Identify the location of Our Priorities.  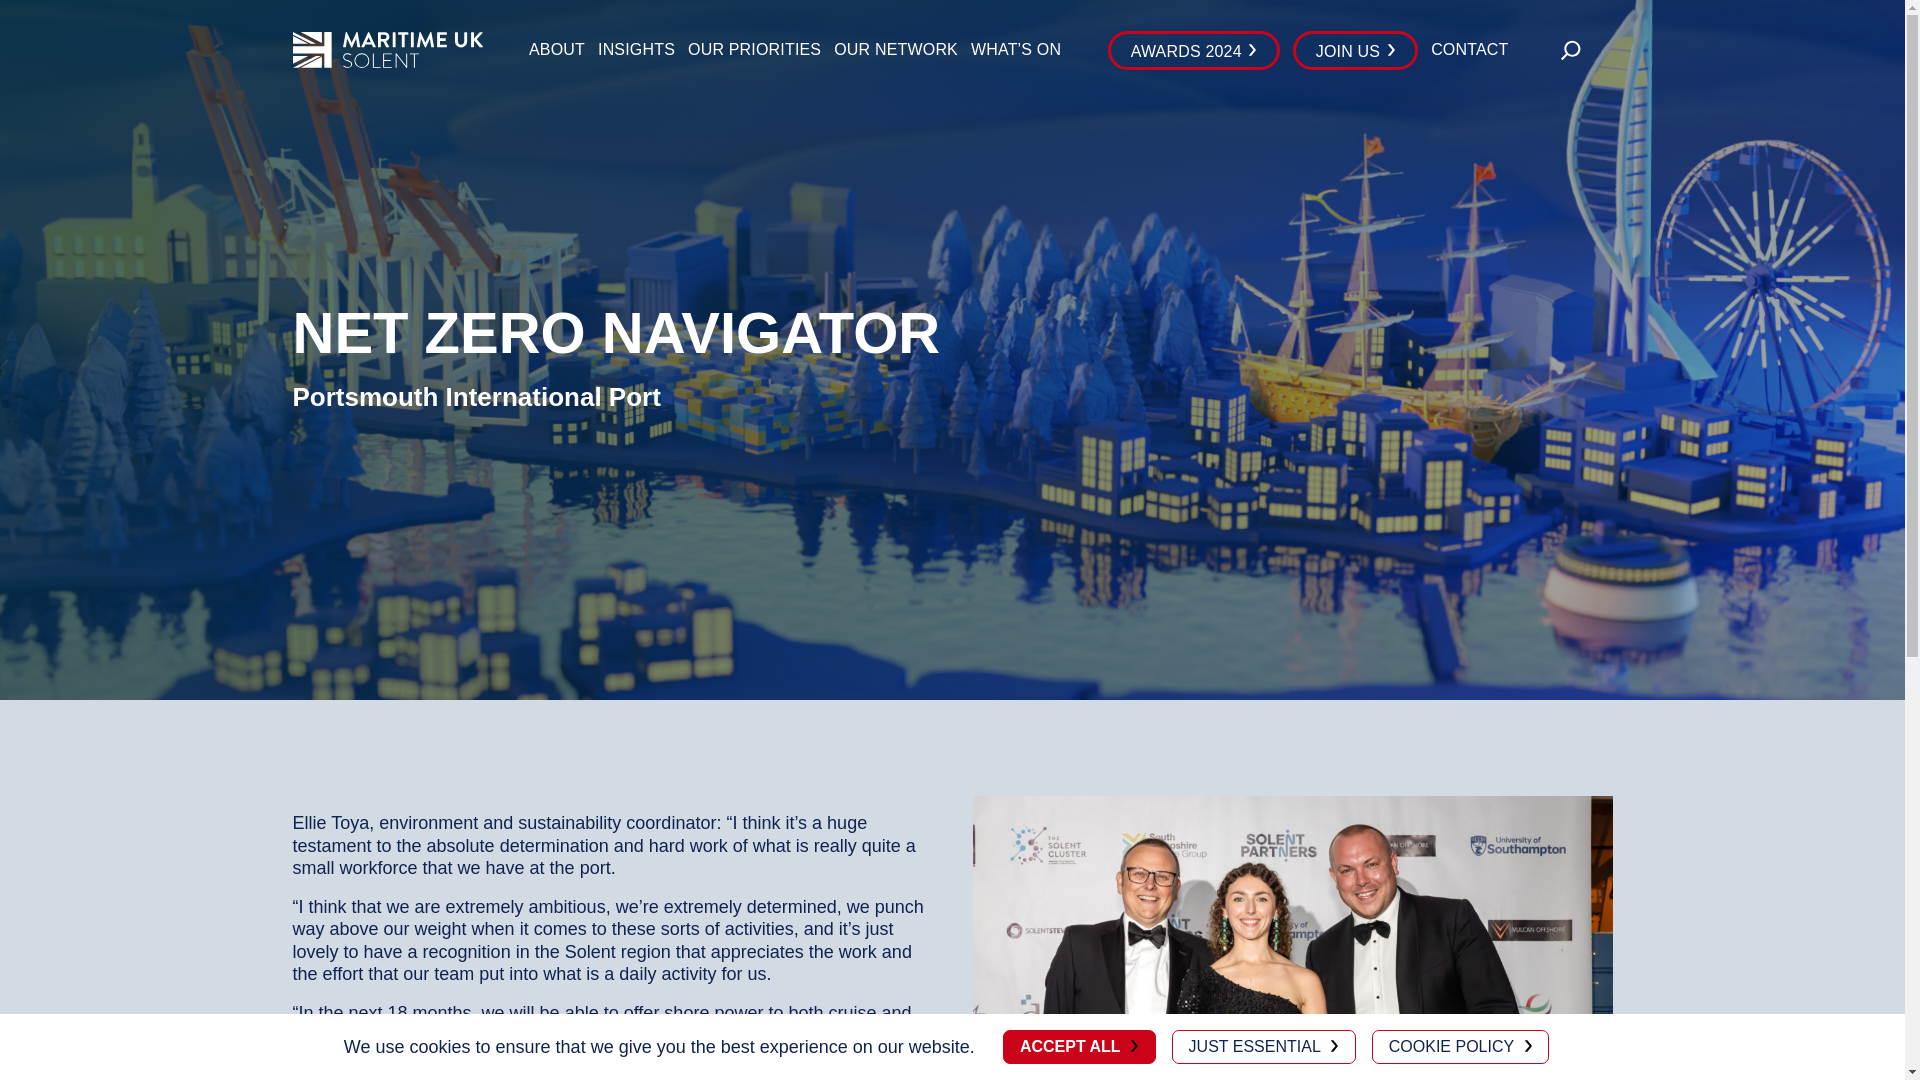
(754, 49).